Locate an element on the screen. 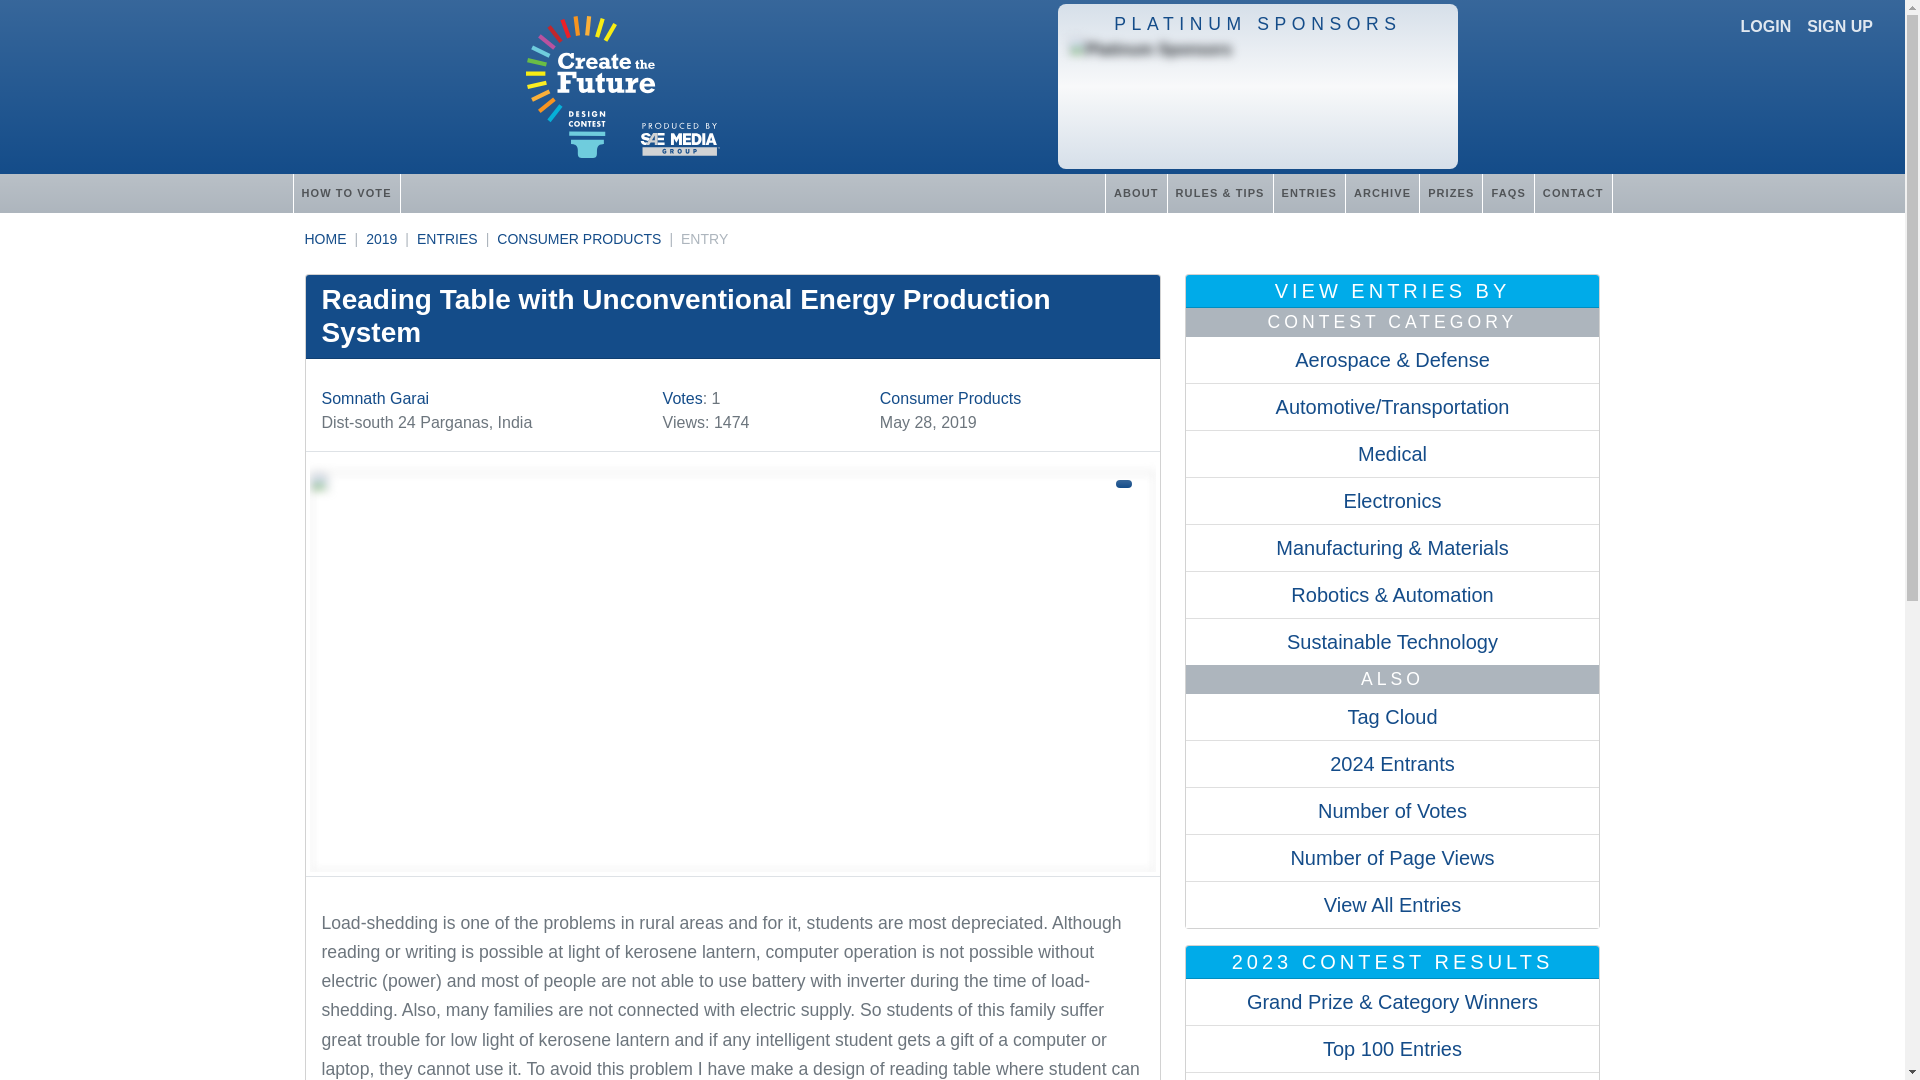  Votes is located at coordinates (682, 398).